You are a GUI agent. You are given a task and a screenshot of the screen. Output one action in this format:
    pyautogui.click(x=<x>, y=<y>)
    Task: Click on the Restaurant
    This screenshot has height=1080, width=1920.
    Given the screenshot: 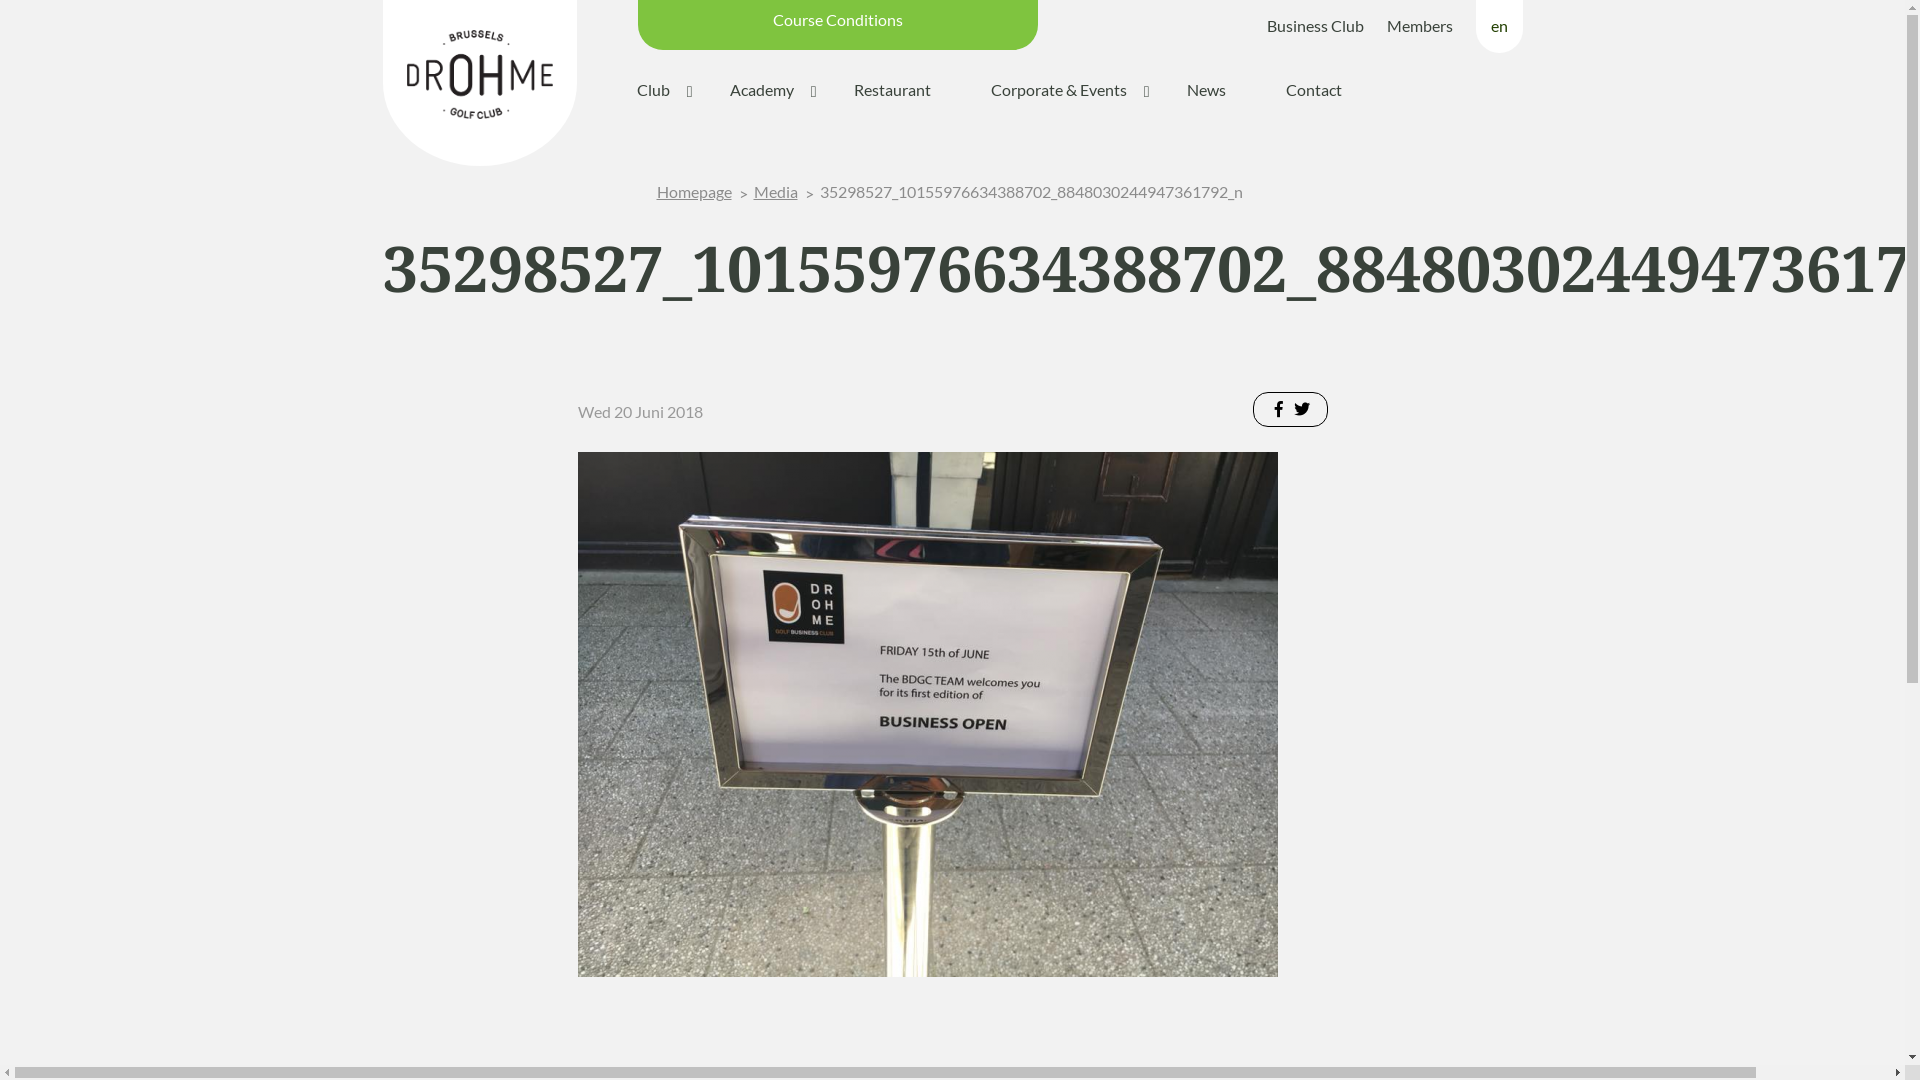 What is the action you would take?
    pyautogui.click(x=892, y=90)
    